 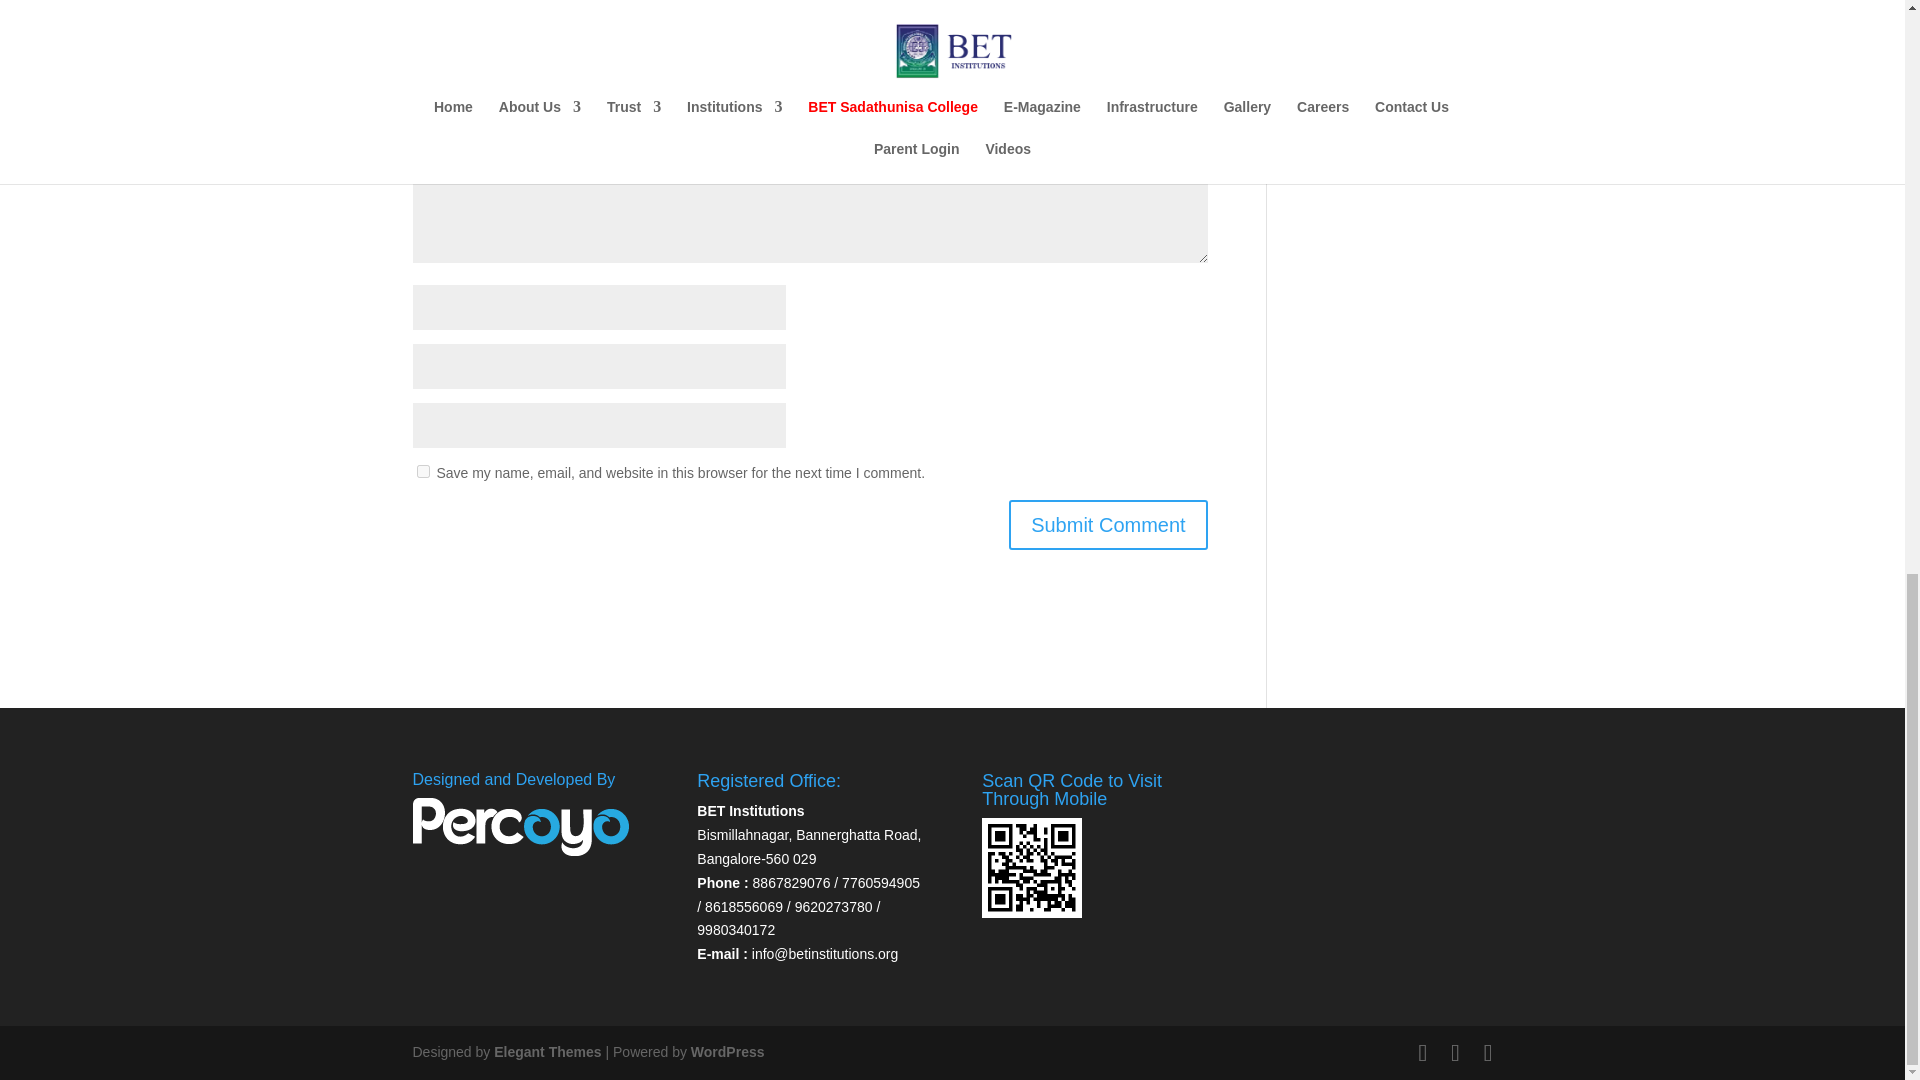 I want to click on Submit Comment, so click(x=1108, y=524).